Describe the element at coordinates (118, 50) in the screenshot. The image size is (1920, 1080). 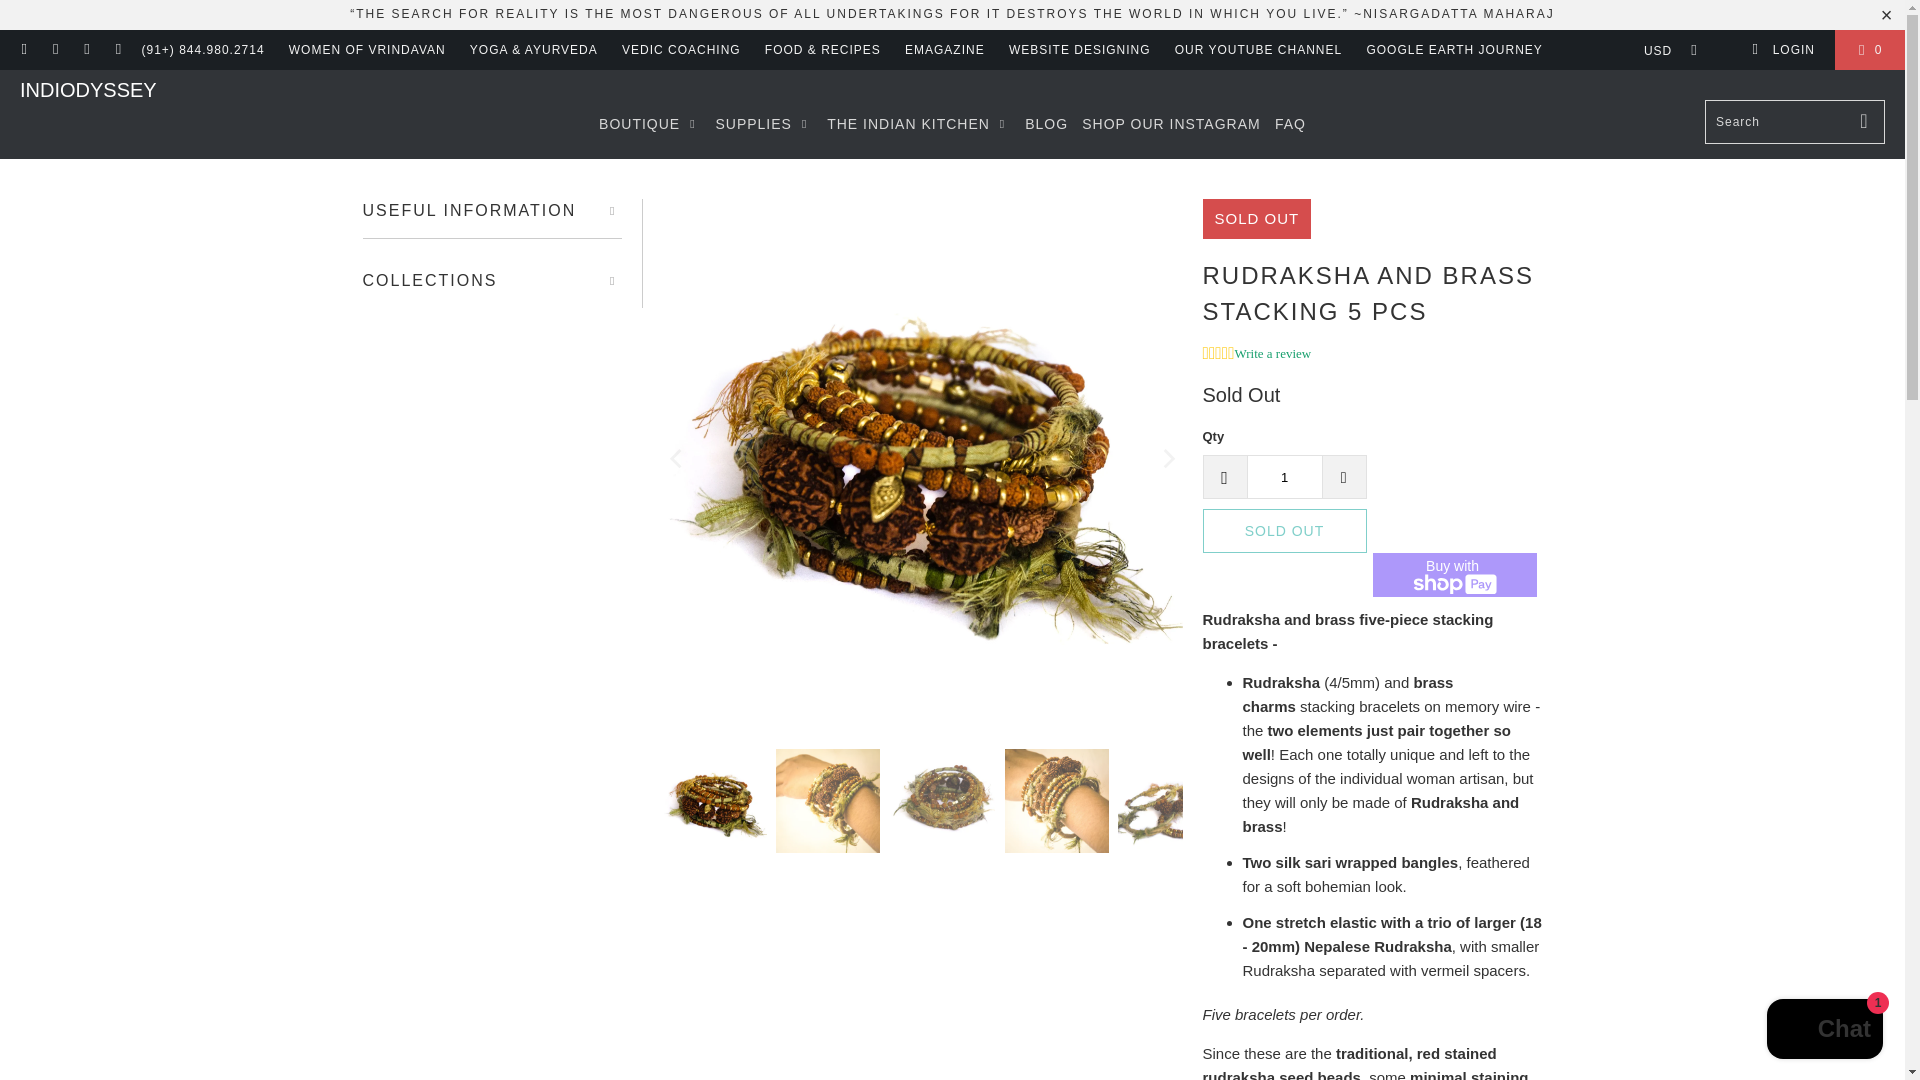
I see `Email Indiodyssey` at that location.